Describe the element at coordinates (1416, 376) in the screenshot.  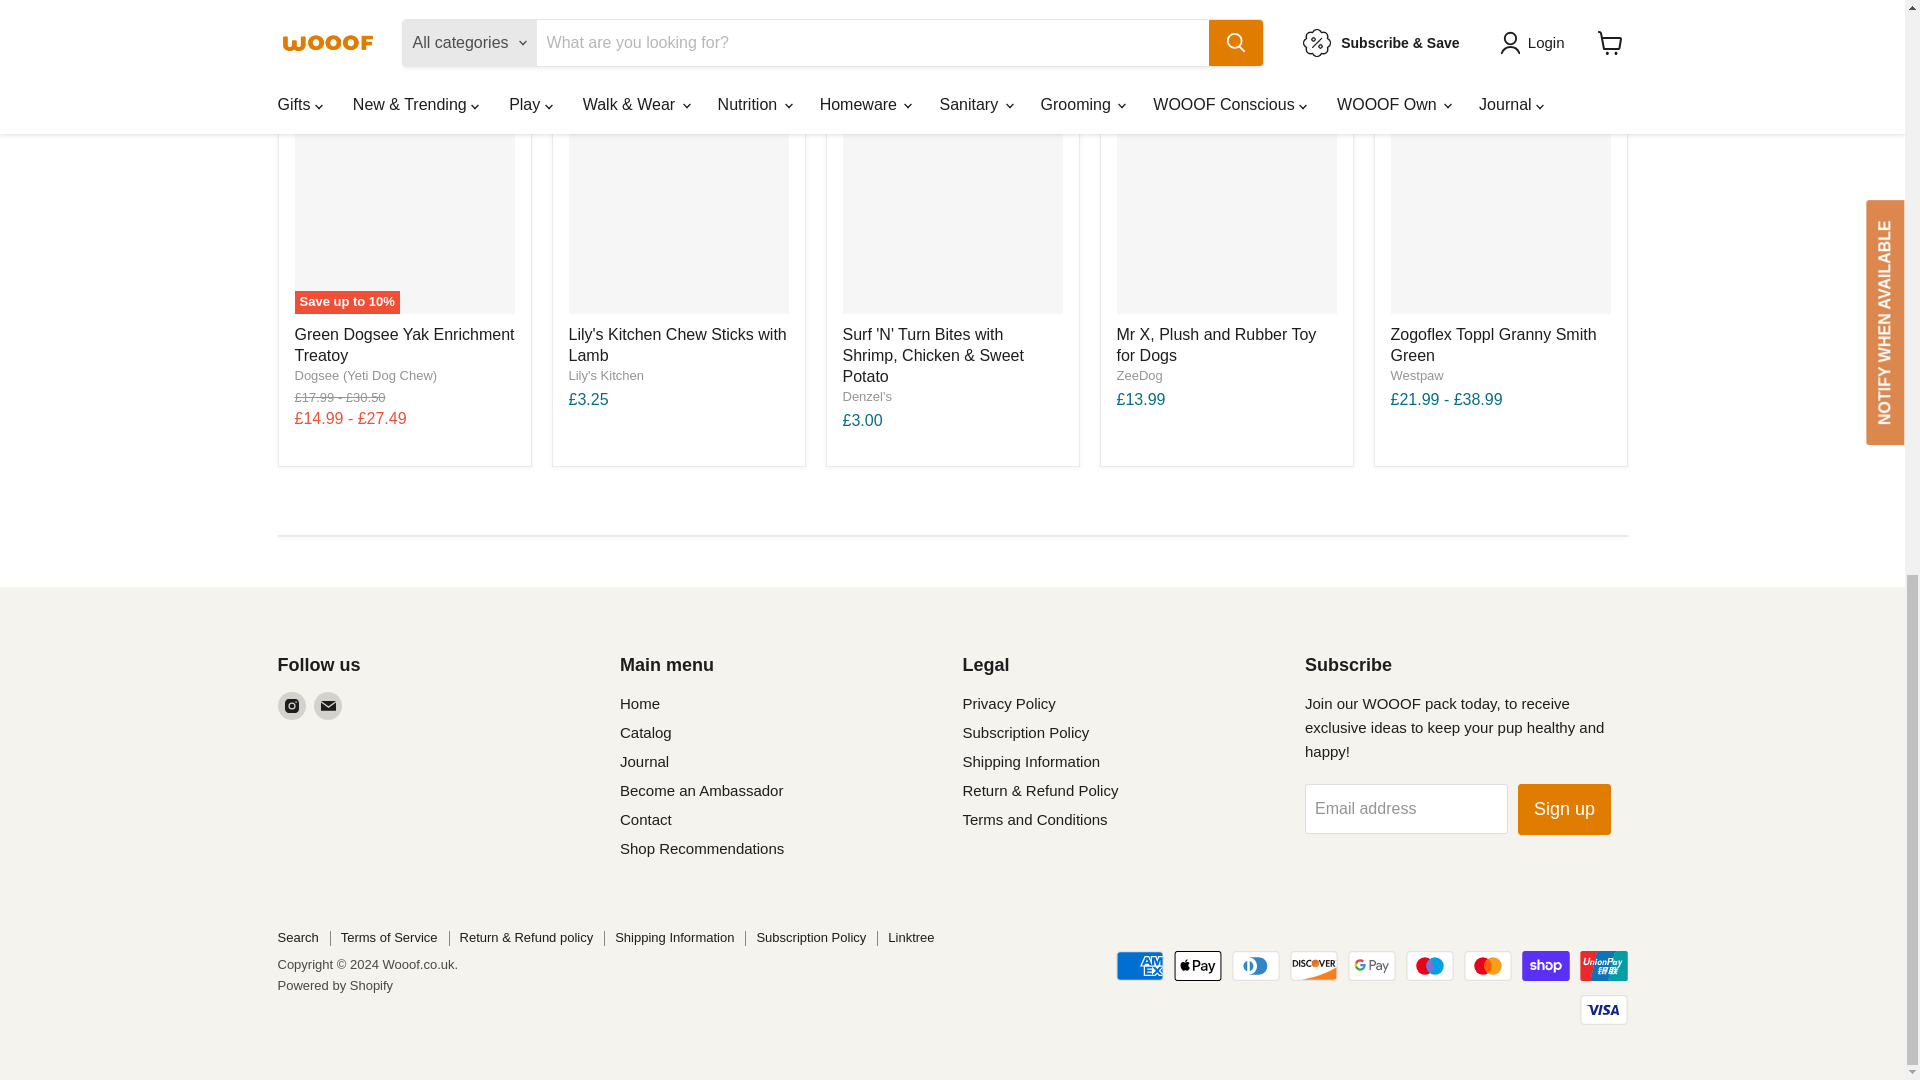
I see `Westpaw` at that location.